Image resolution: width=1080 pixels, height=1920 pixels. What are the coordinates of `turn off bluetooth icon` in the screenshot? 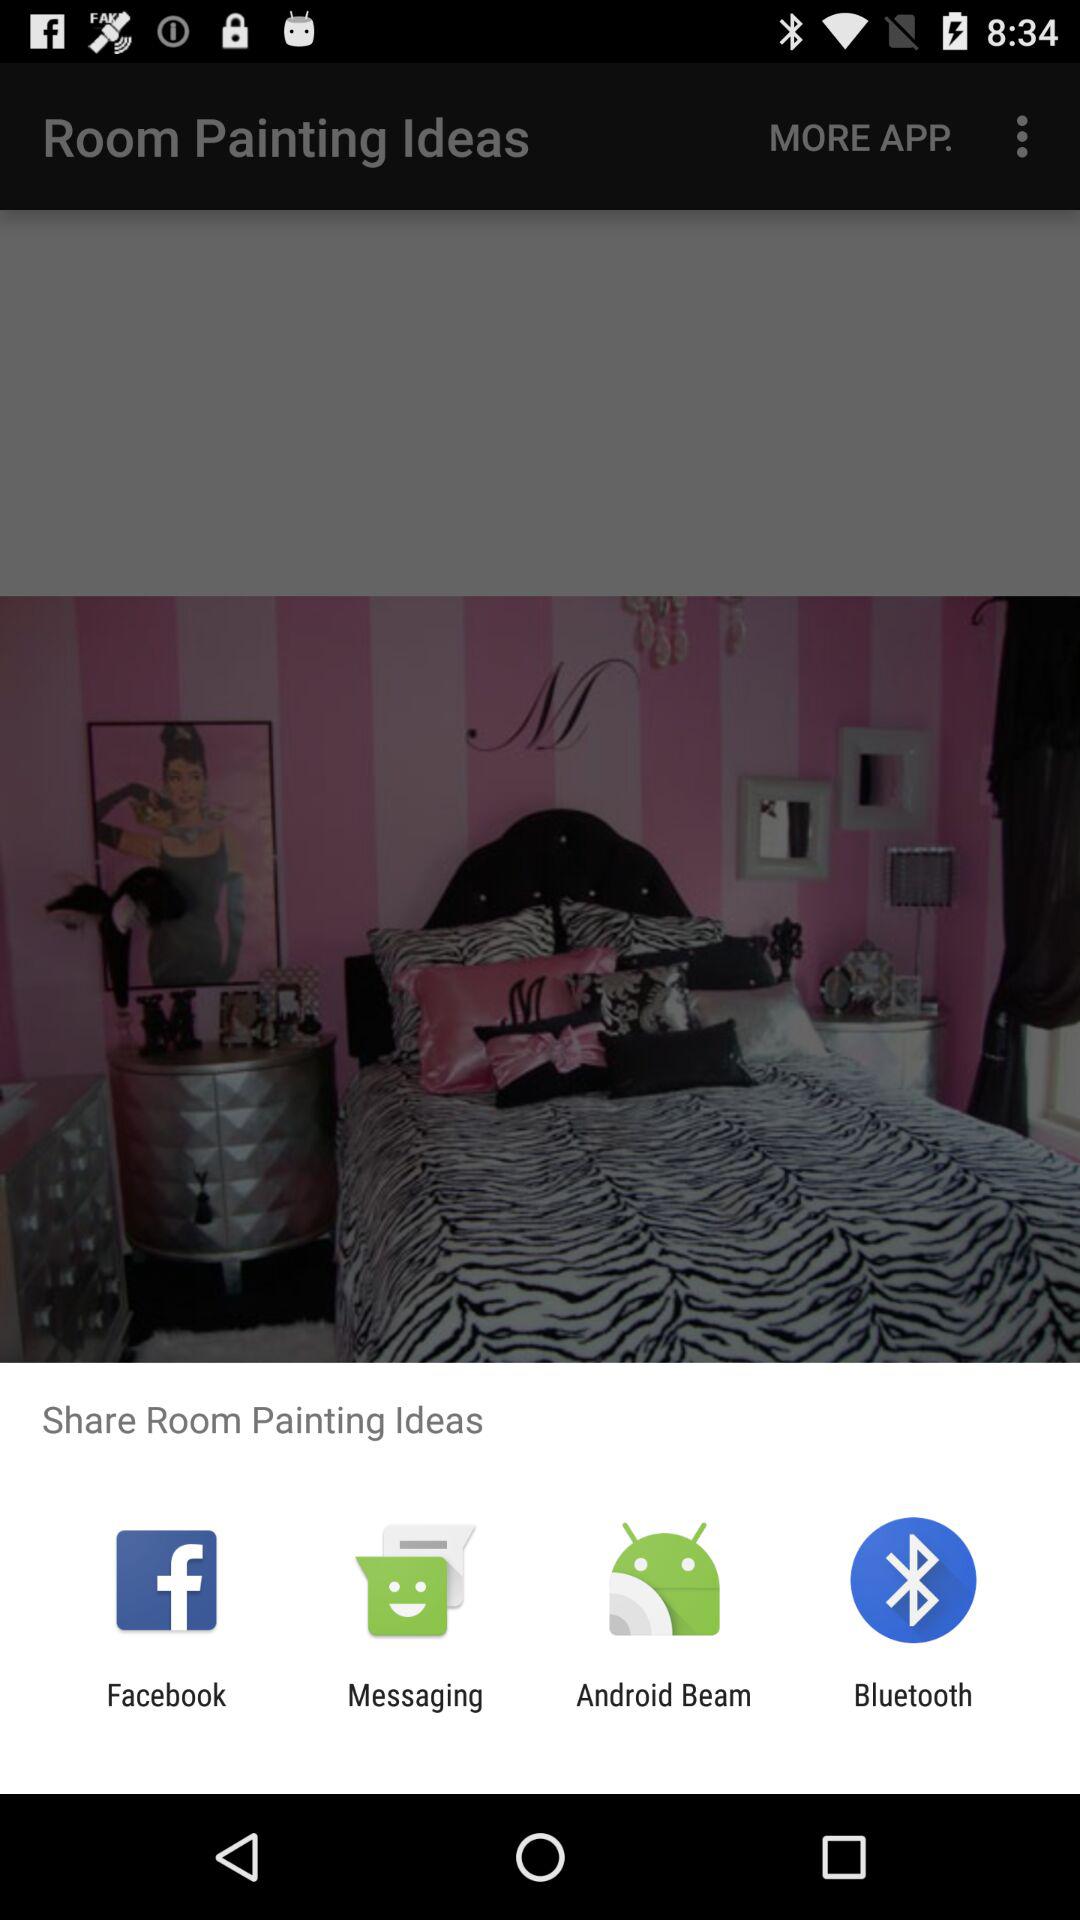 It's located at (912, 1712).